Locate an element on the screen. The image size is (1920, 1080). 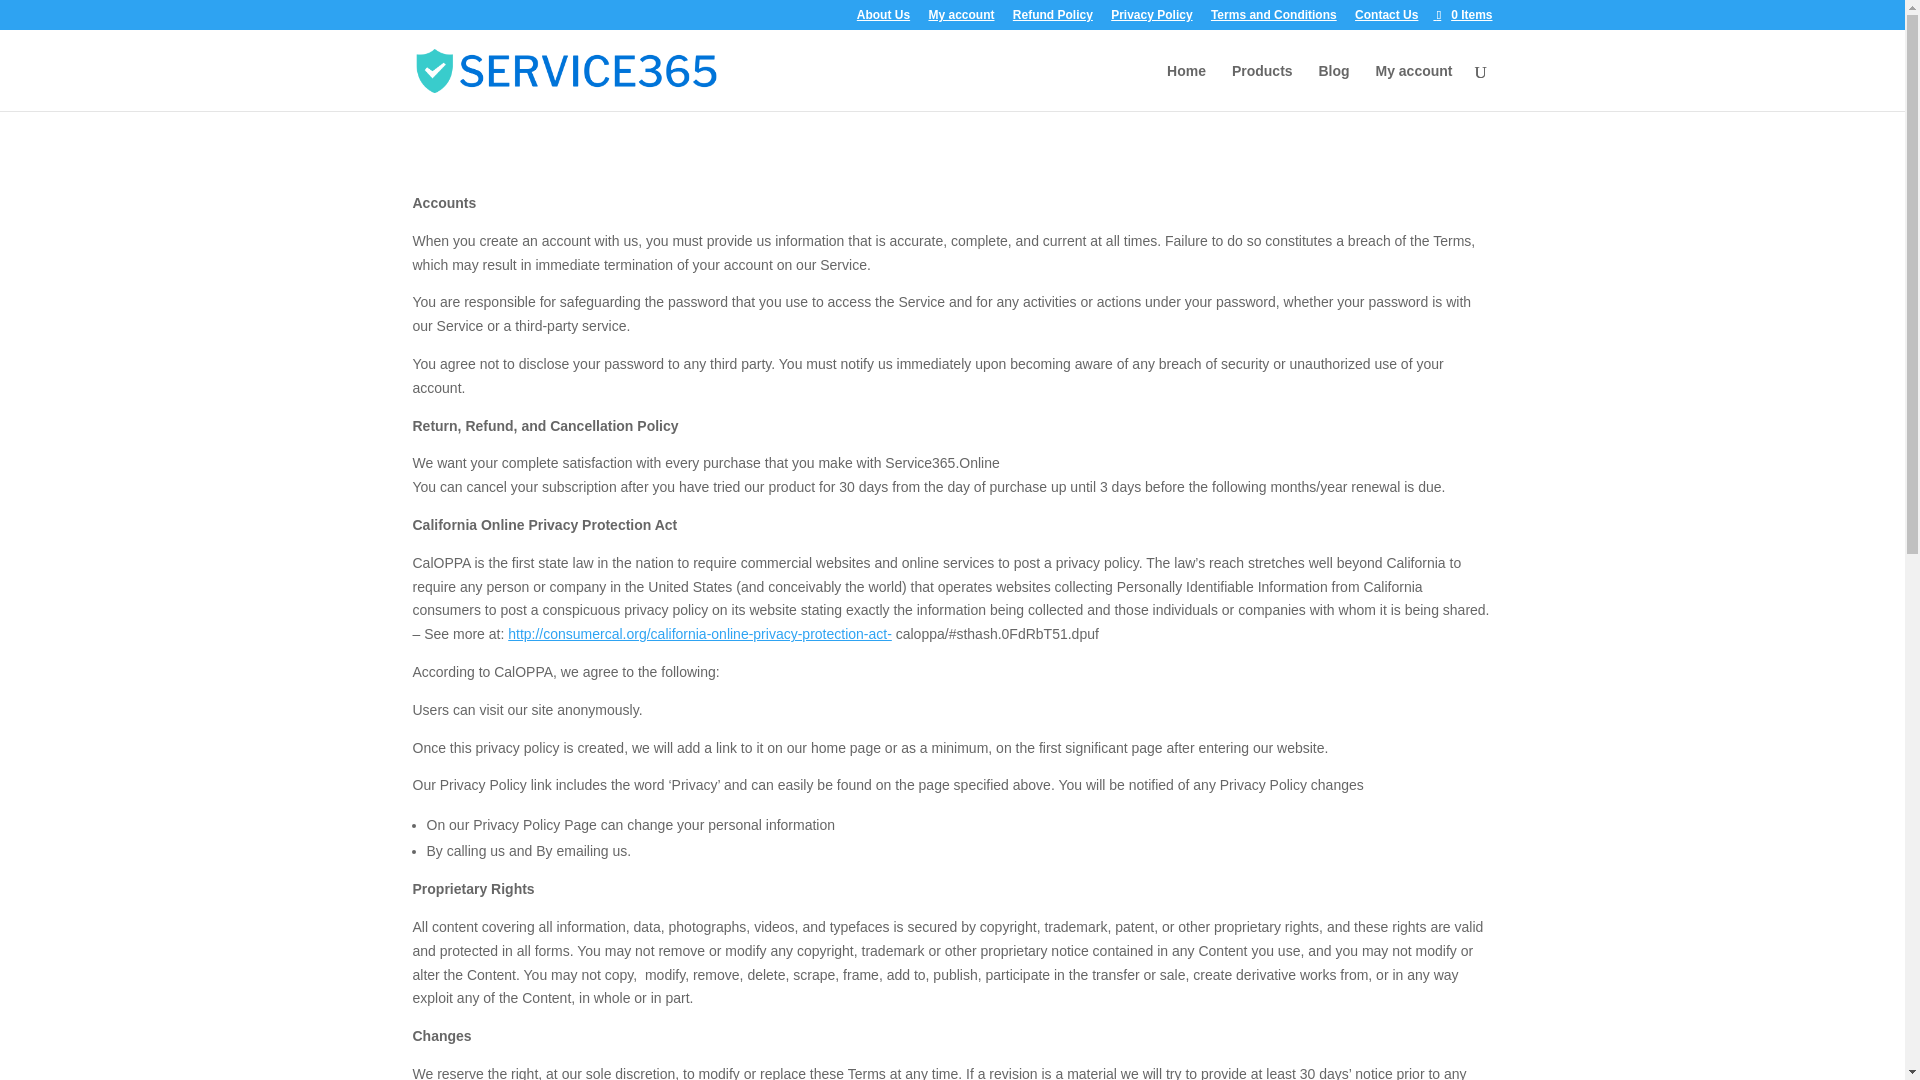
Products is located at coordinates (1262, 87).